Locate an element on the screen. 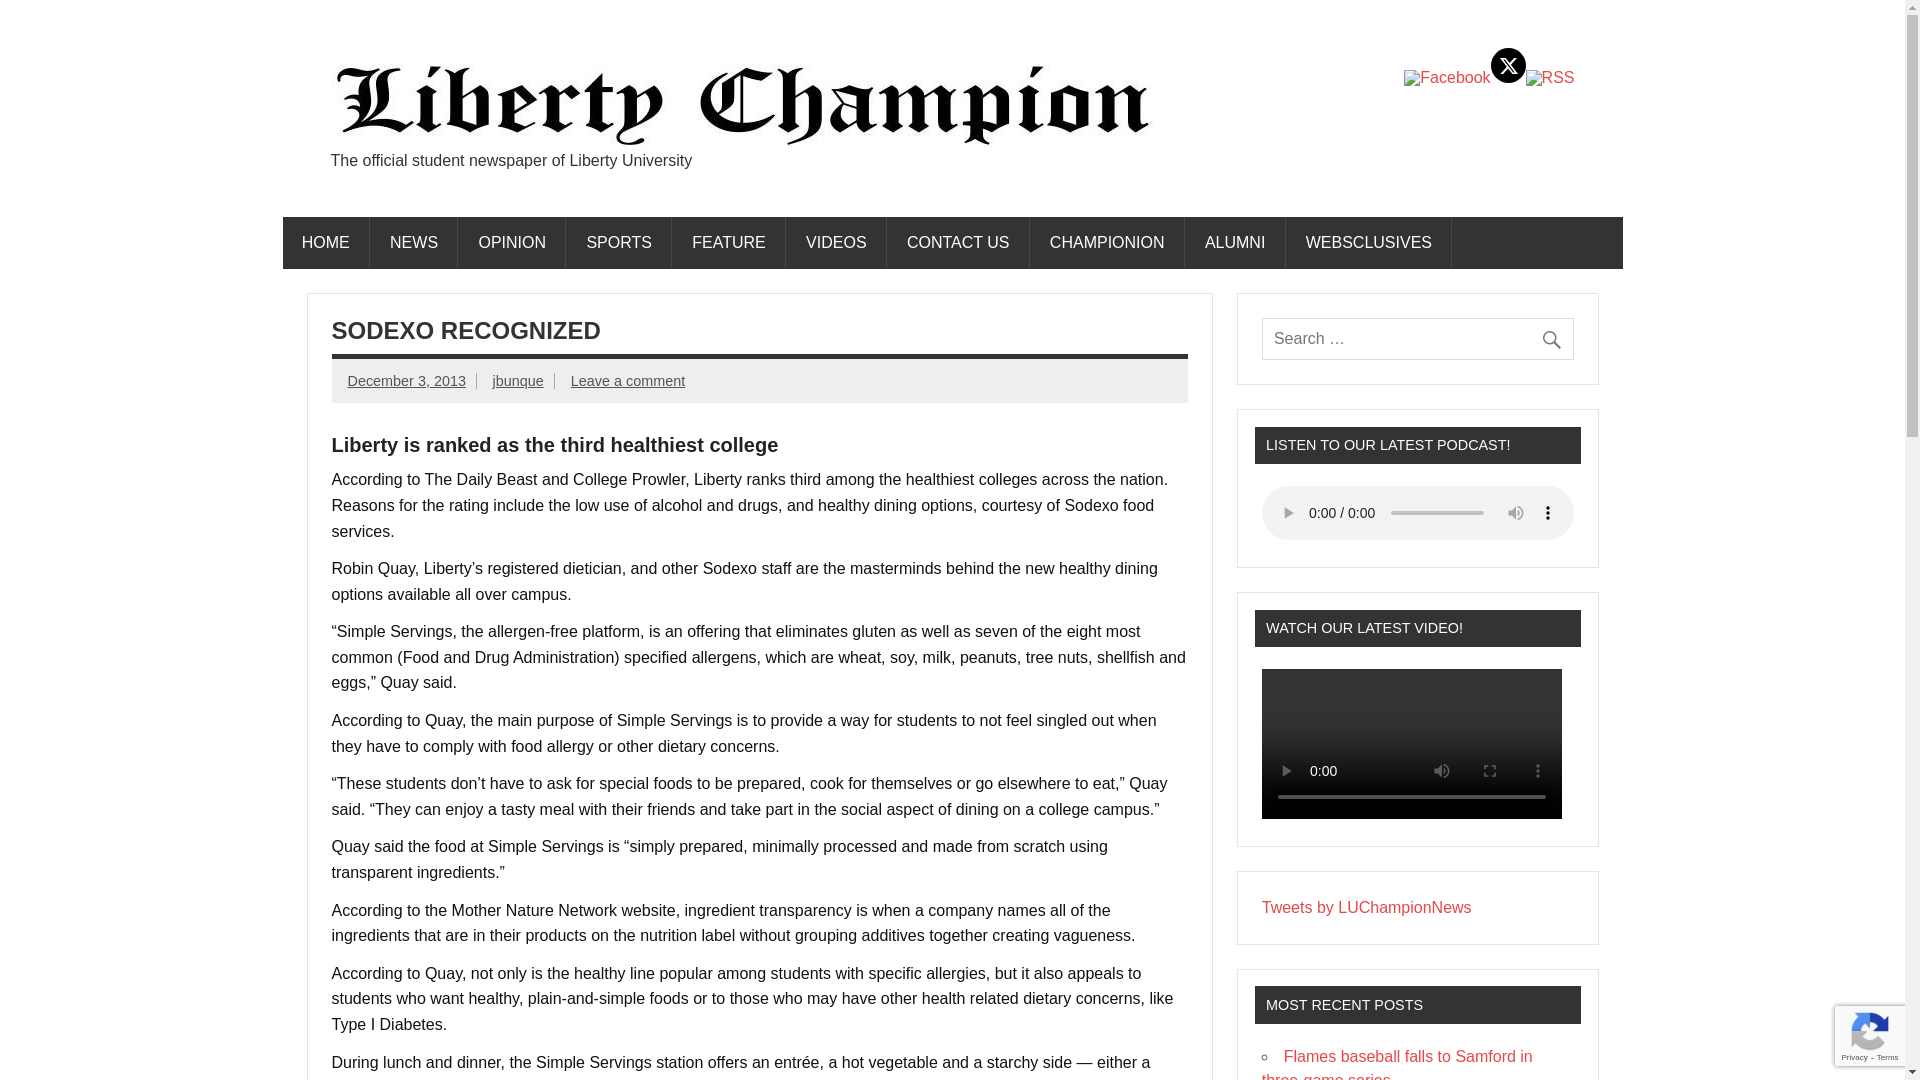 The width and height of the screenshot is (1920, 1080). 3:02 pm is located at coordinates (406, 380).